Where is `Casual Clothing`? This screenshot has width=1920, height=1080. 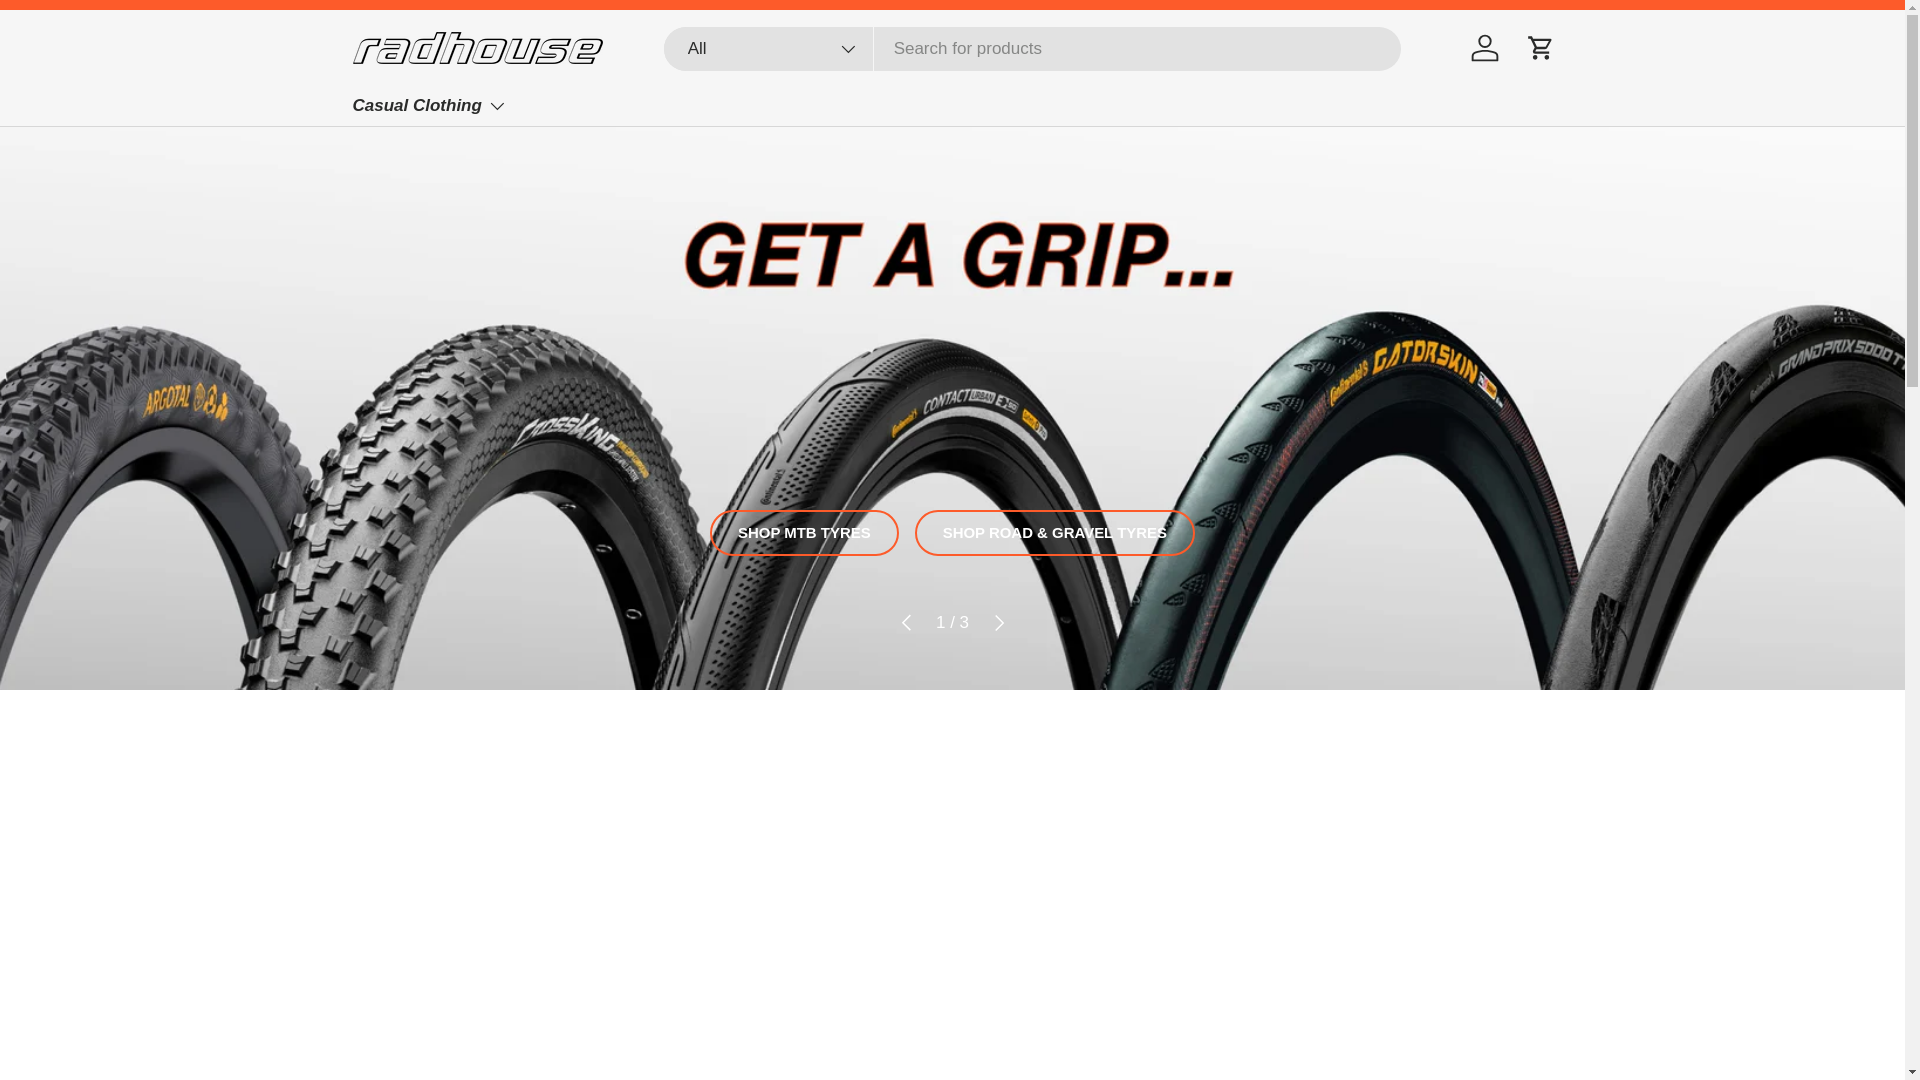 Casual Clothing is located at coordinates (428, 106).